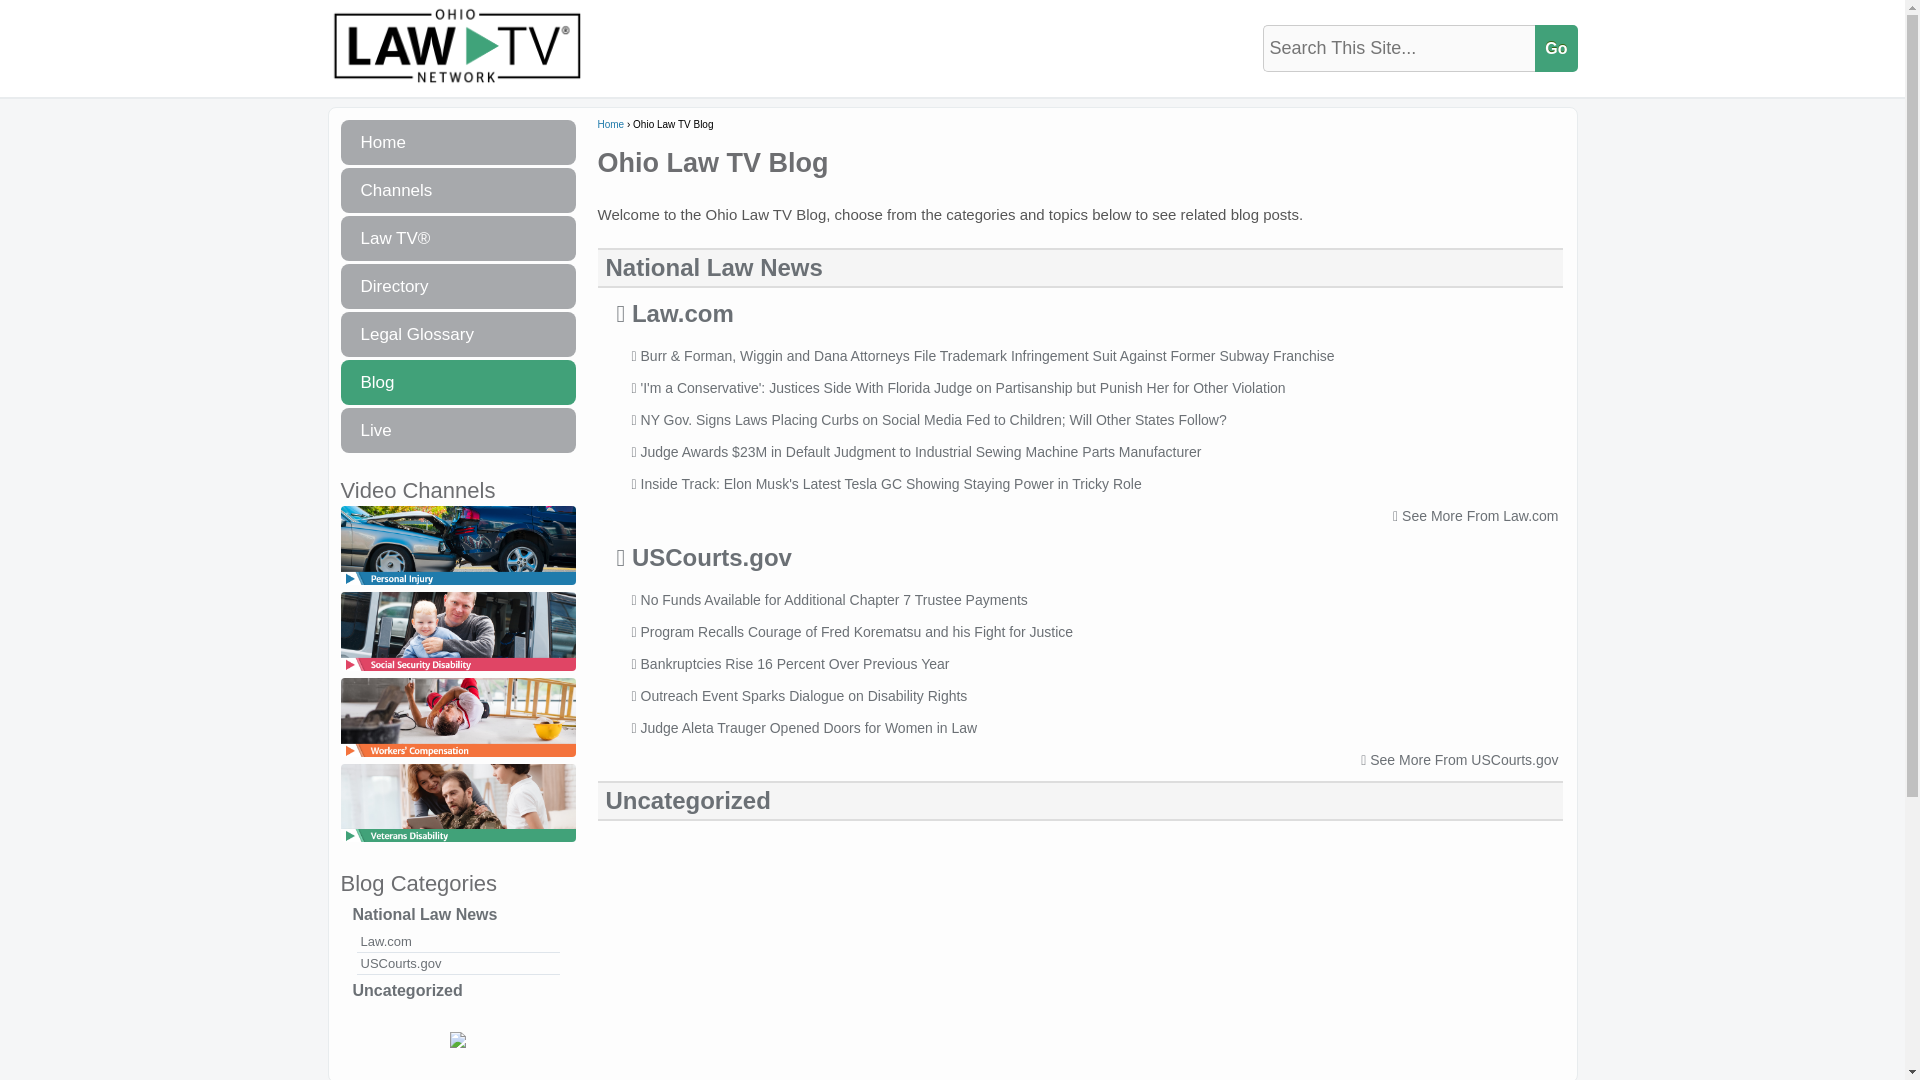 This screenshot has height=1080, width=1920. Describe the element at coordinates (456, 382) in the screenshot. I see `Blog` at that location.